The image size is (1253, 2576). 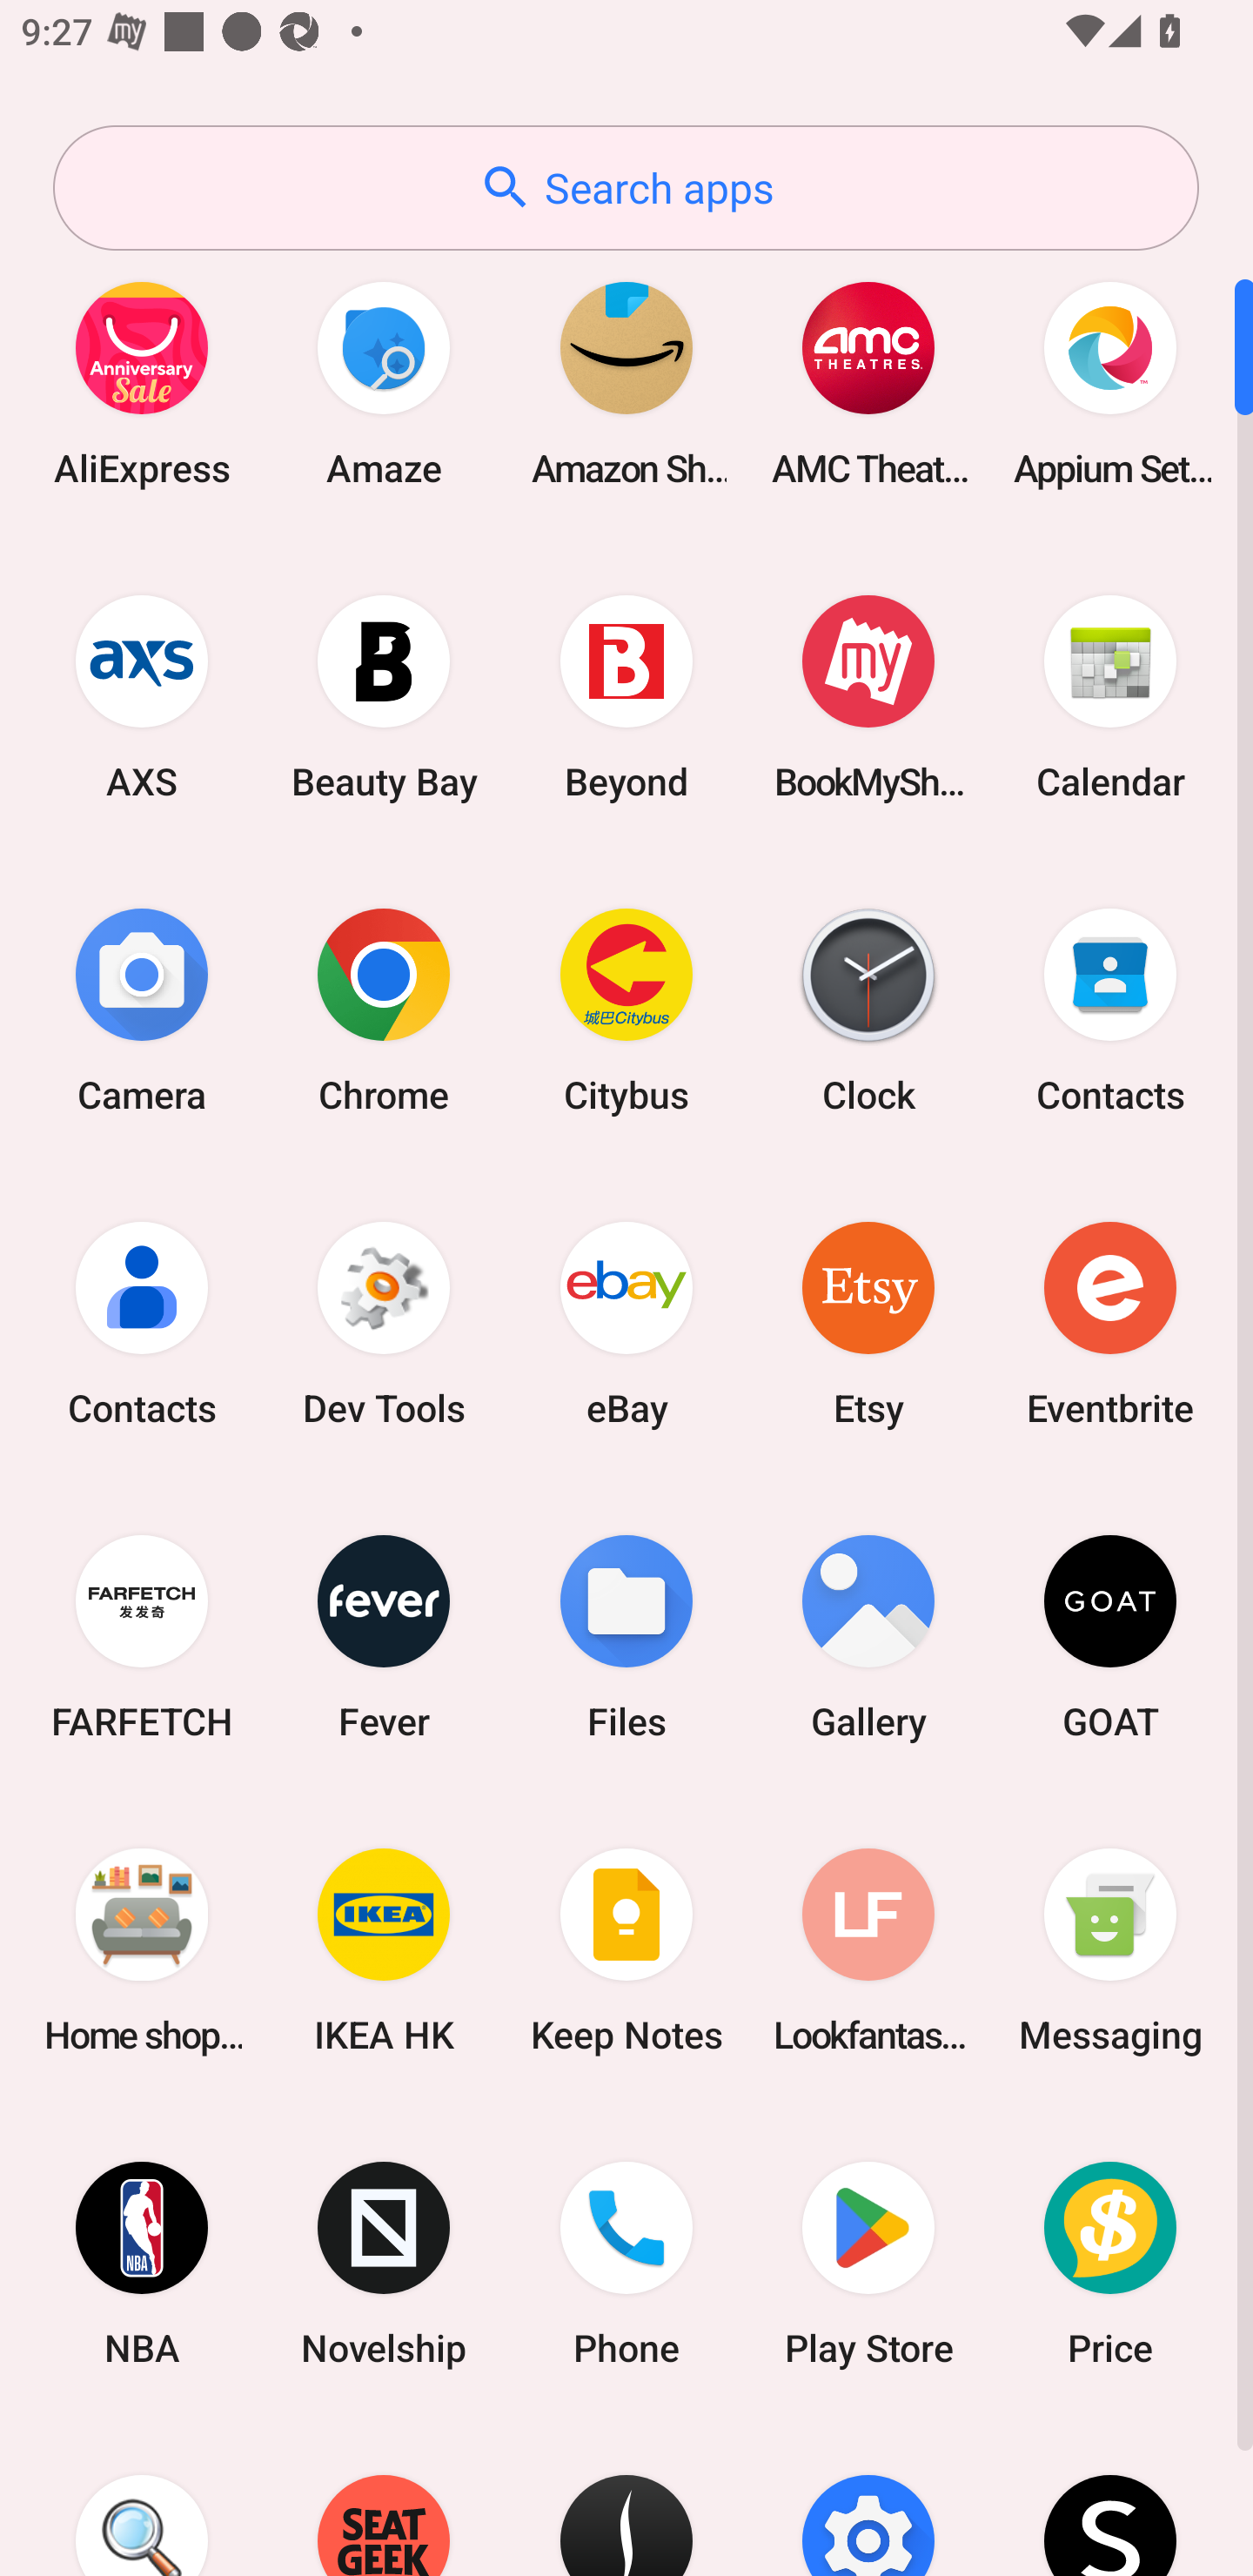 I want to click on Camera, so click(x=142, y=1010).